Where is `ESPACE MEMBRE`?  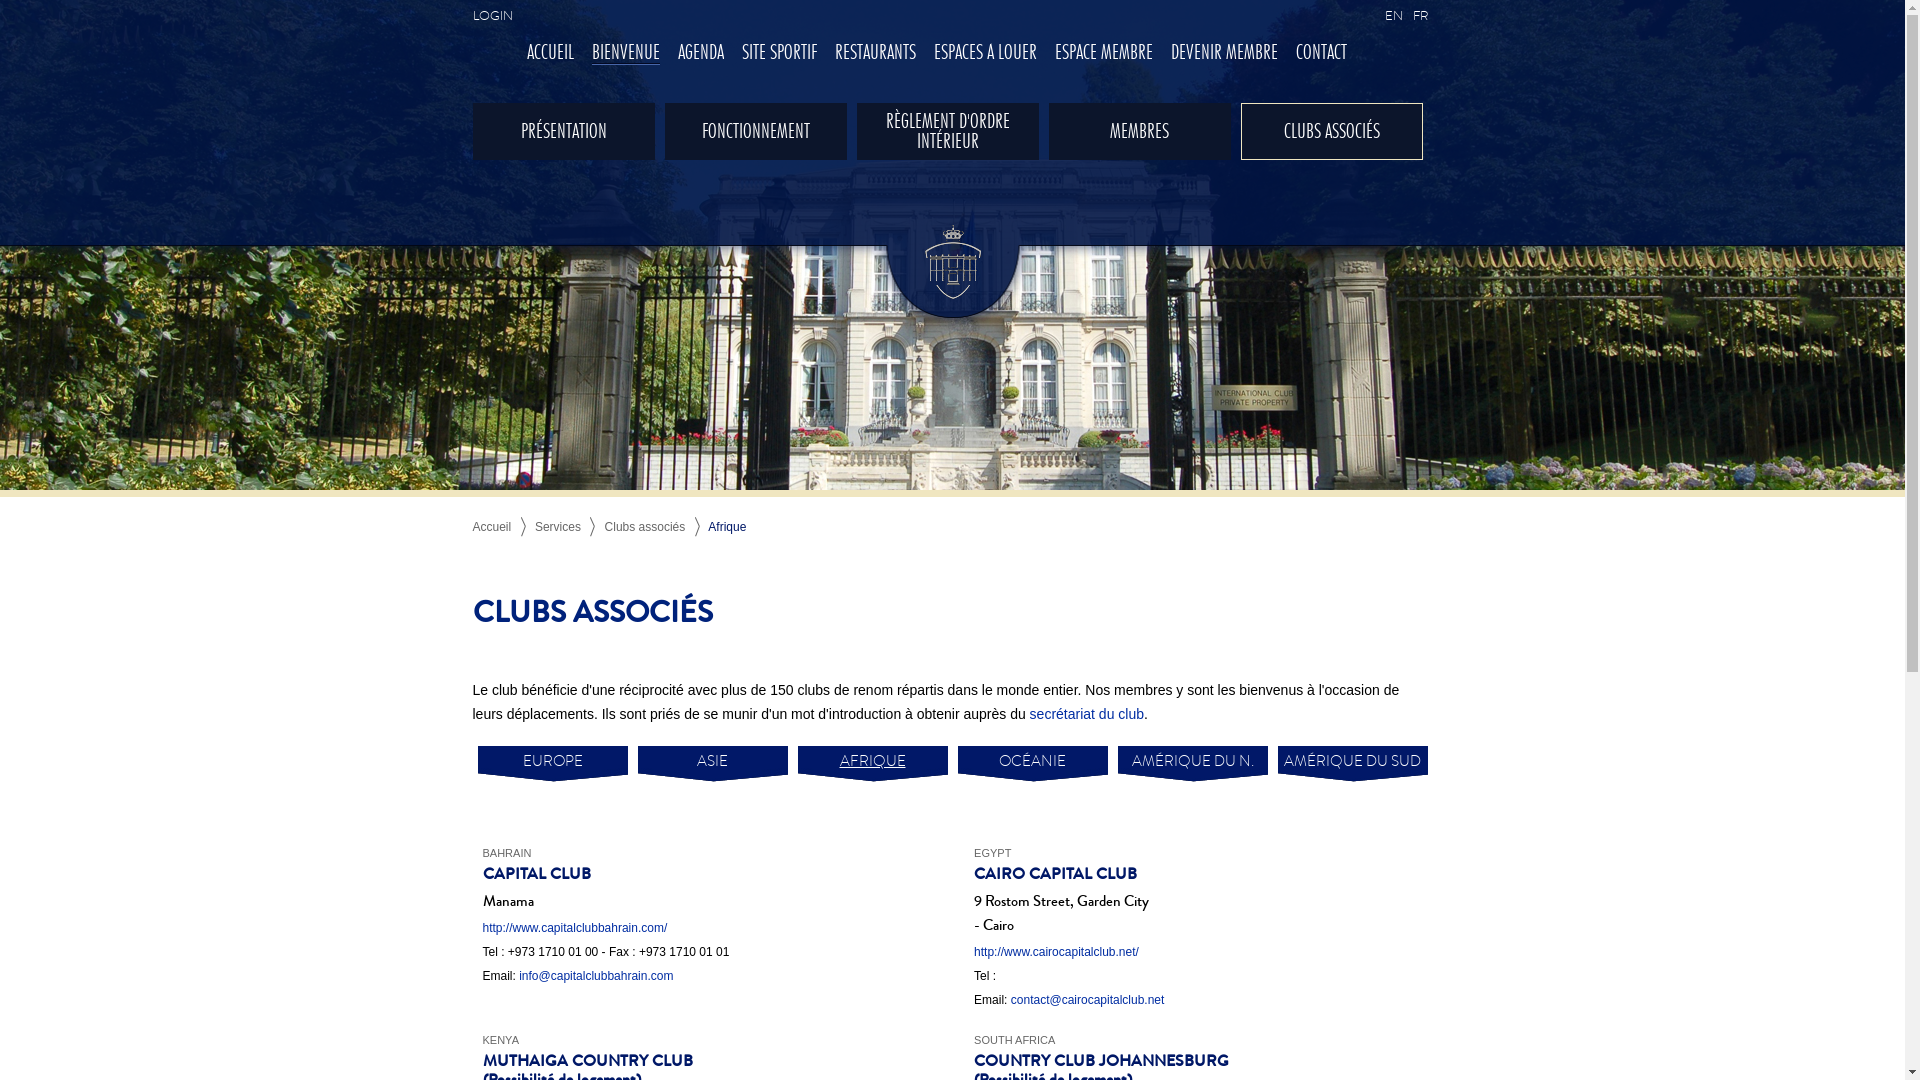 ESPACE MEMBRE is located at coordinates (1103, 54).